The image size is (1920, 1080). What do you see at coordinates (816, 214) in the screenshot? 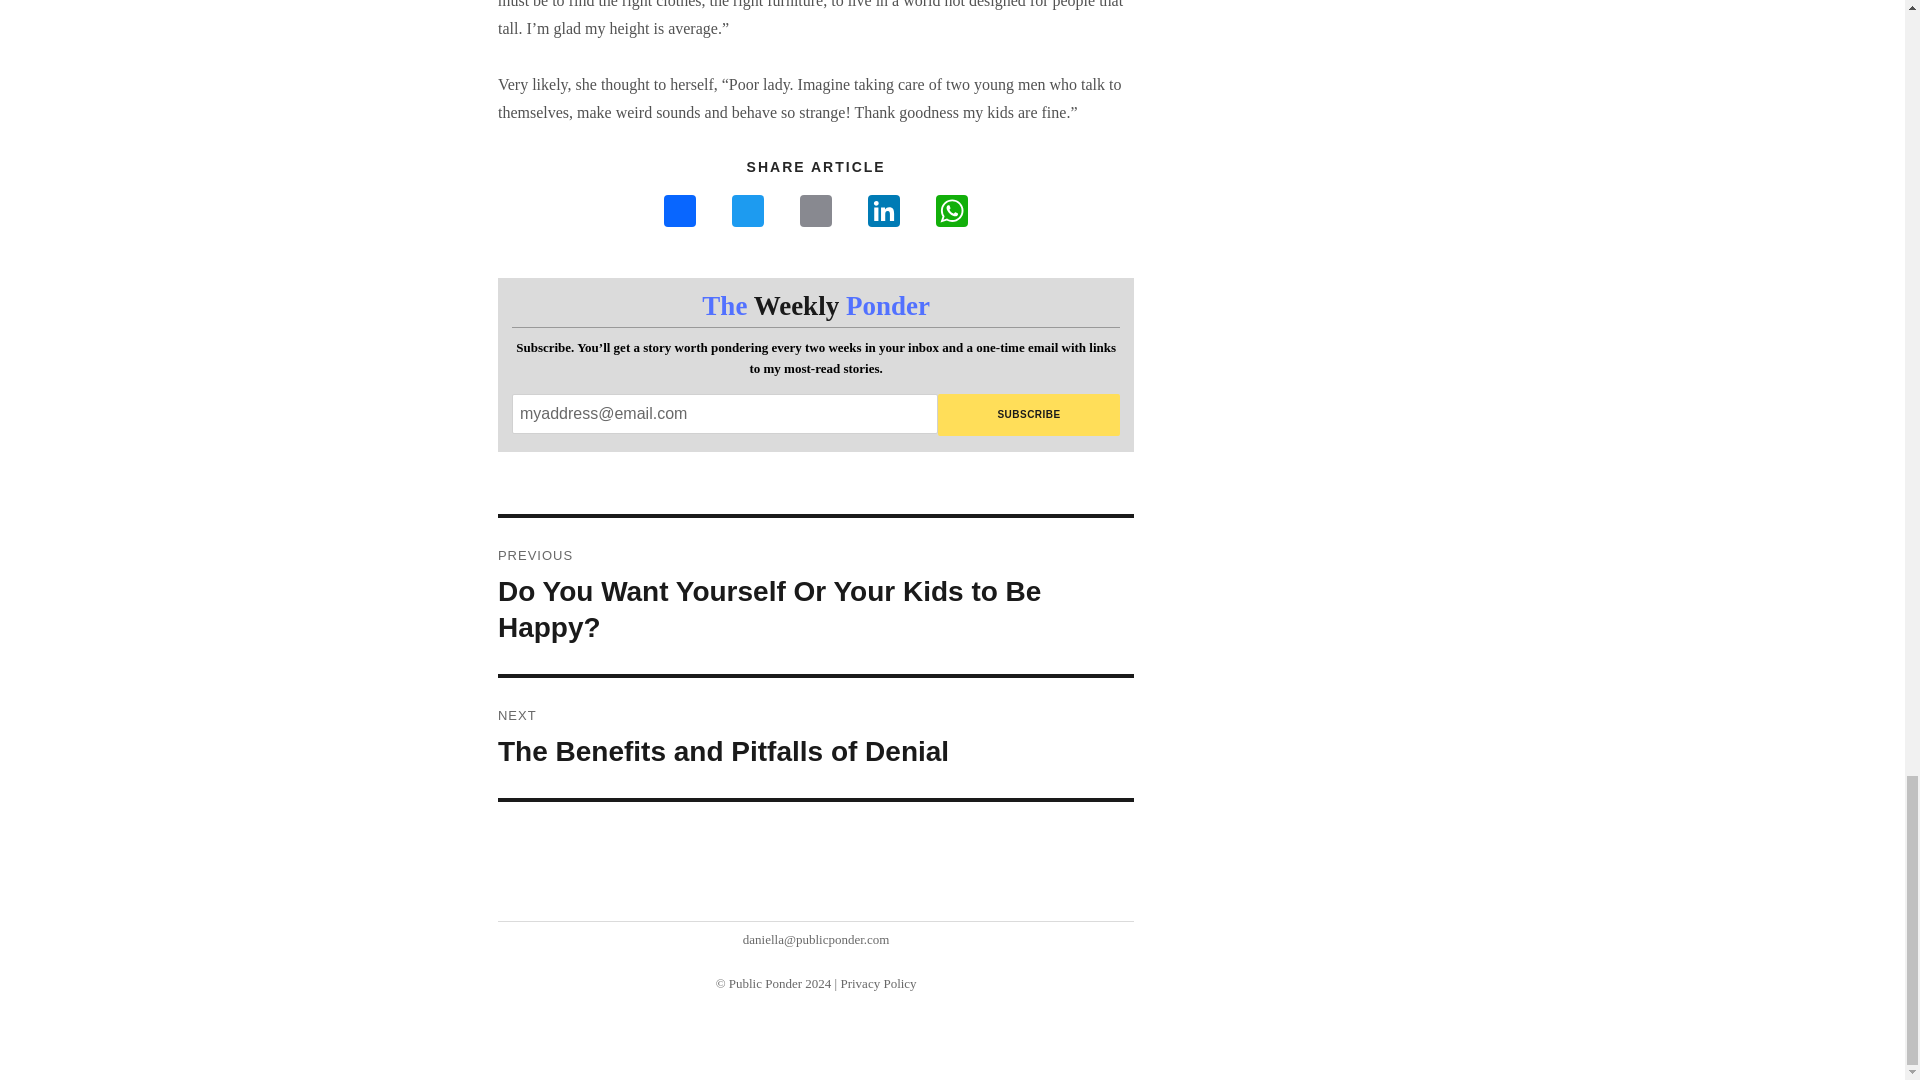
I see `Email` at bounding box center [816, 214].